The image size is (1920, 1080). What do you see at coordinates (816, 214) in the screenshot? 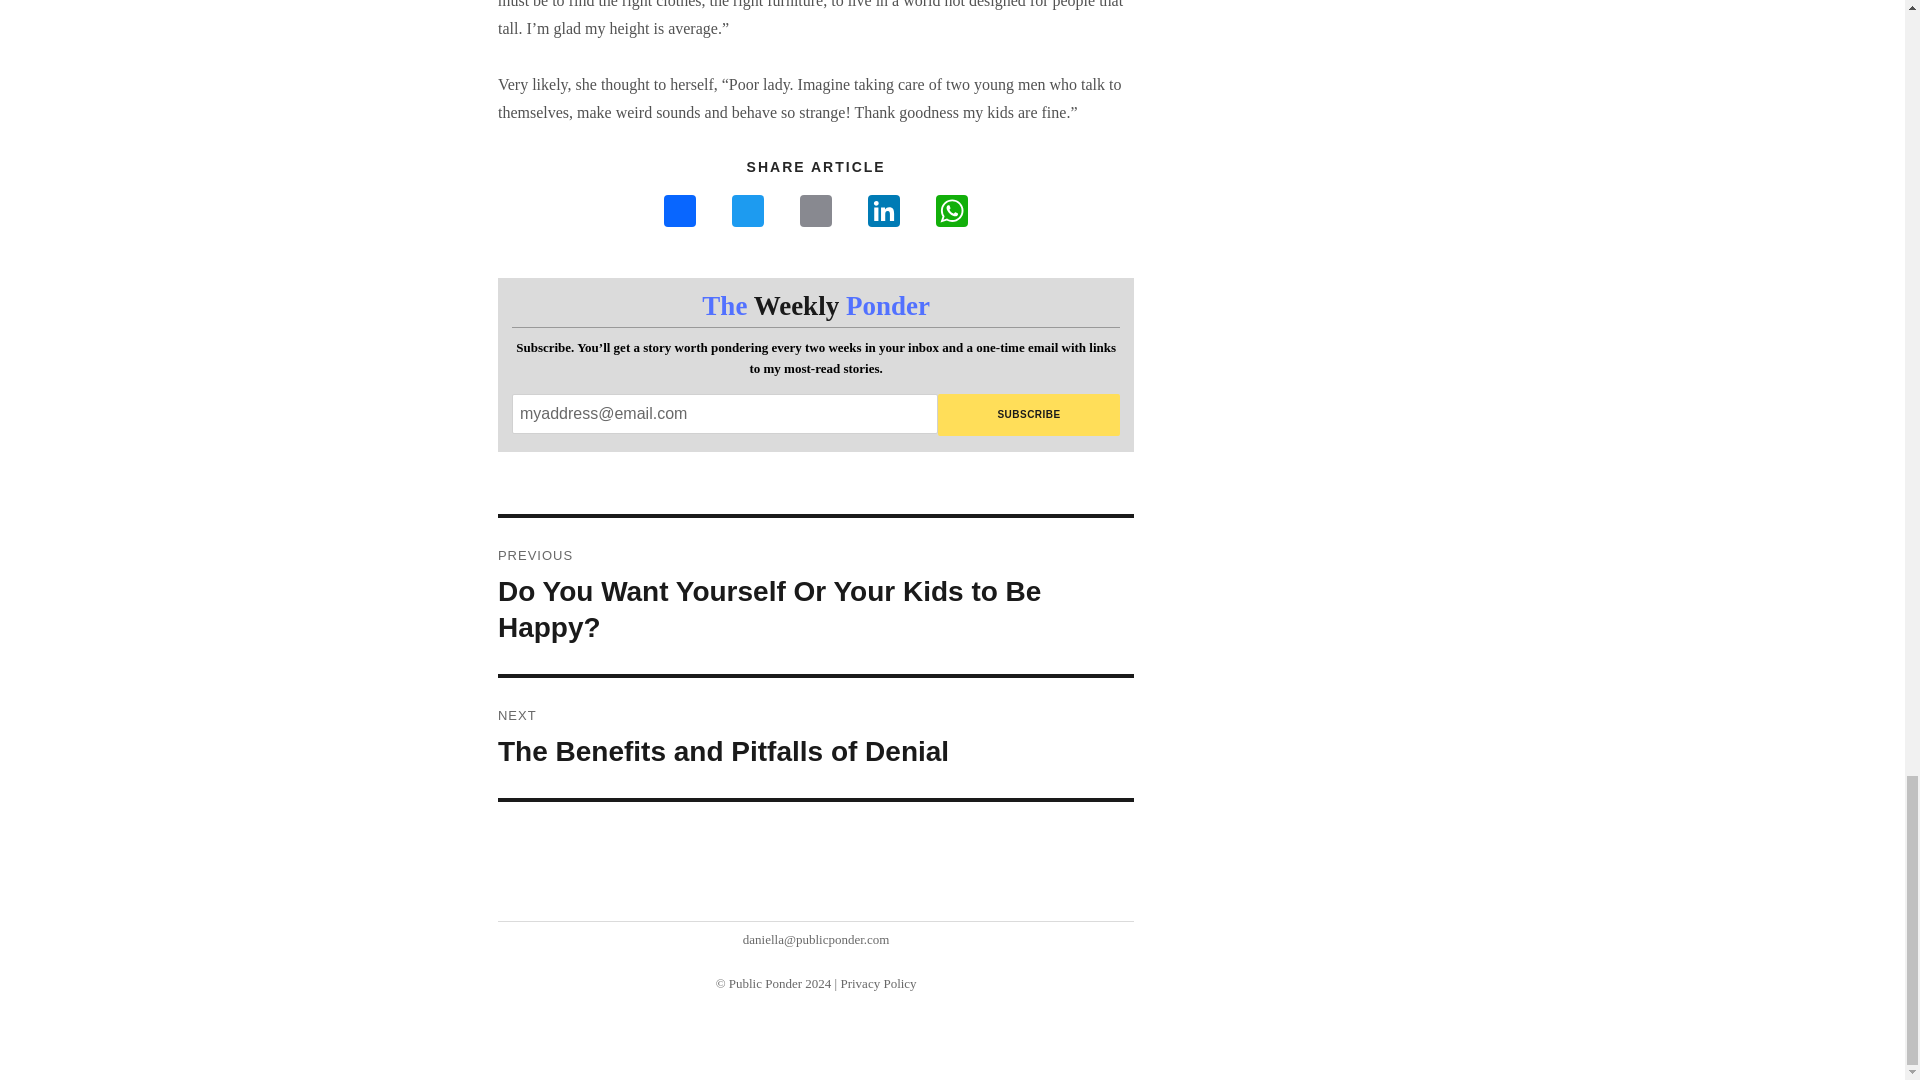
I see `Email` at bounding box center [816, 214].